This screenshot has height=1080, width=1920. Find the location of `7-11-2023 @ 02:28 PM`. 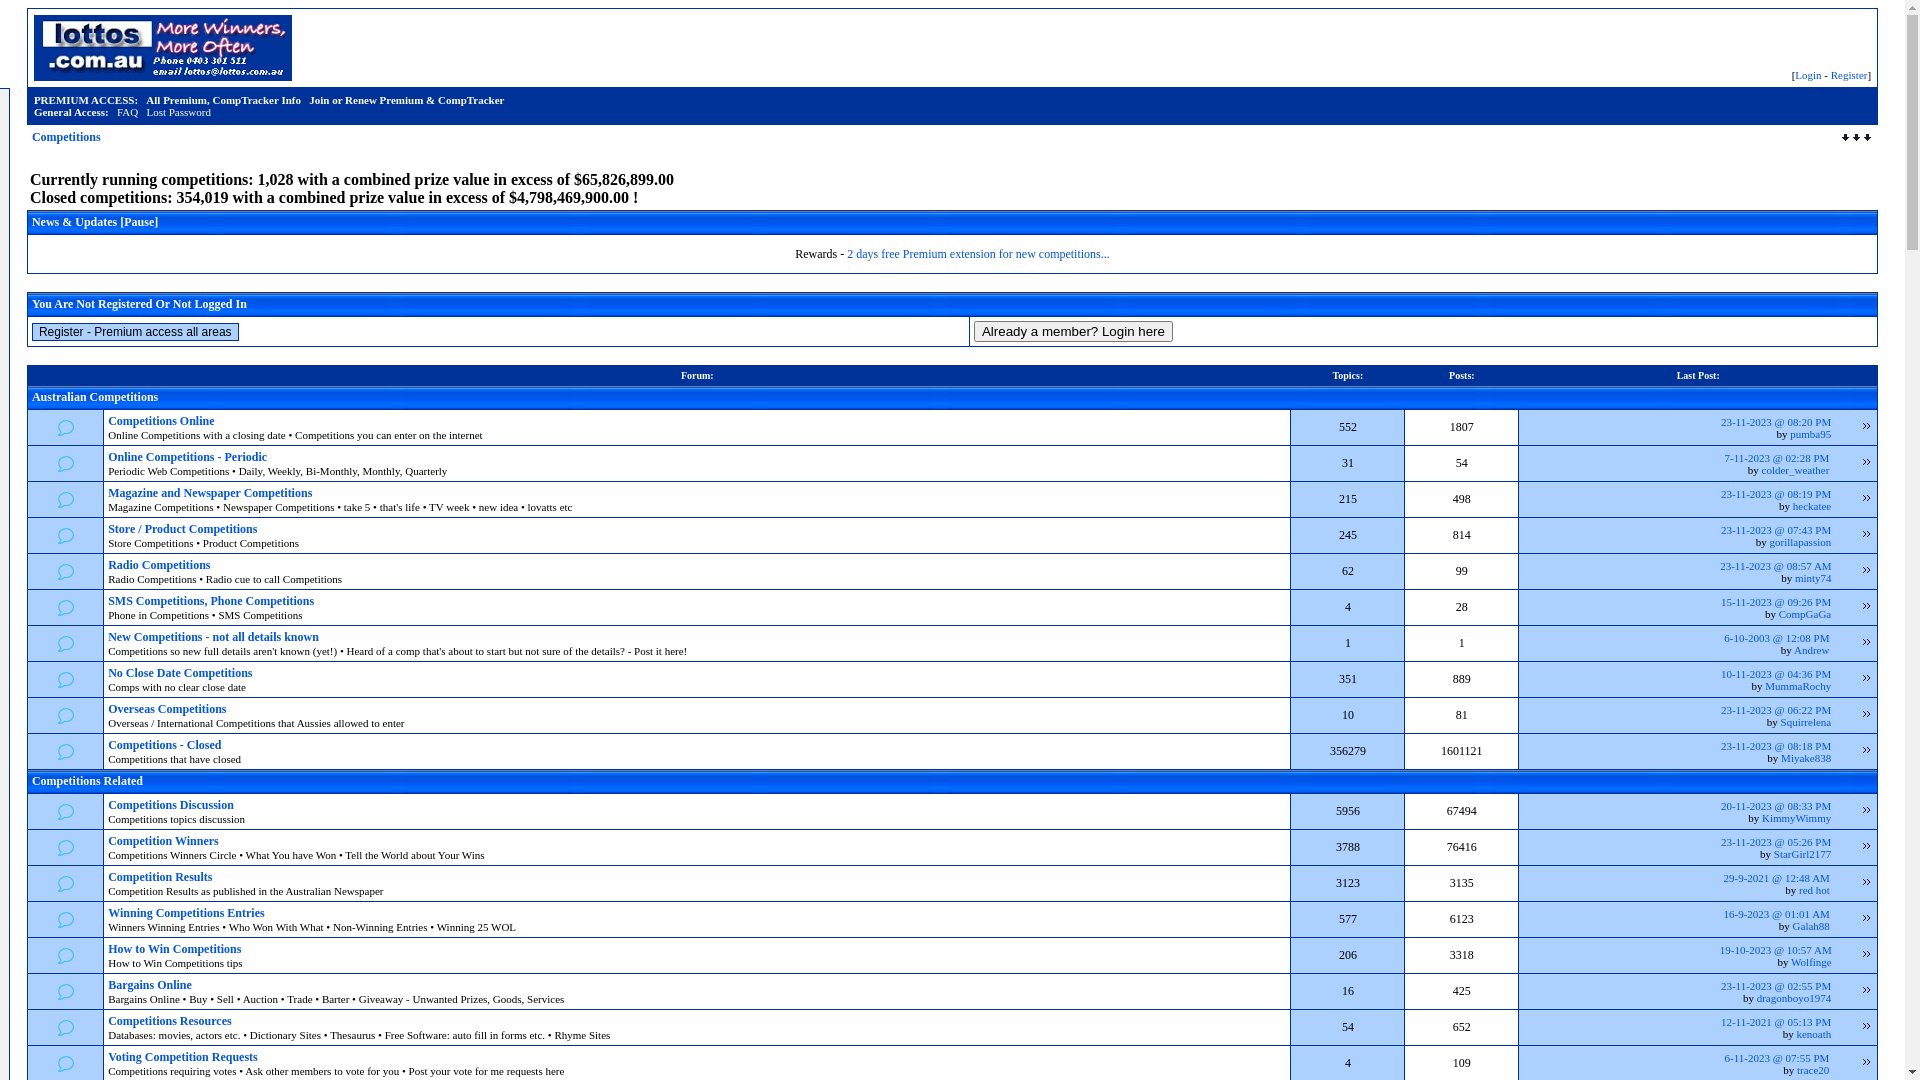

7-11-2023 @ 02:28 PM is located at coordinates (1778, 458).